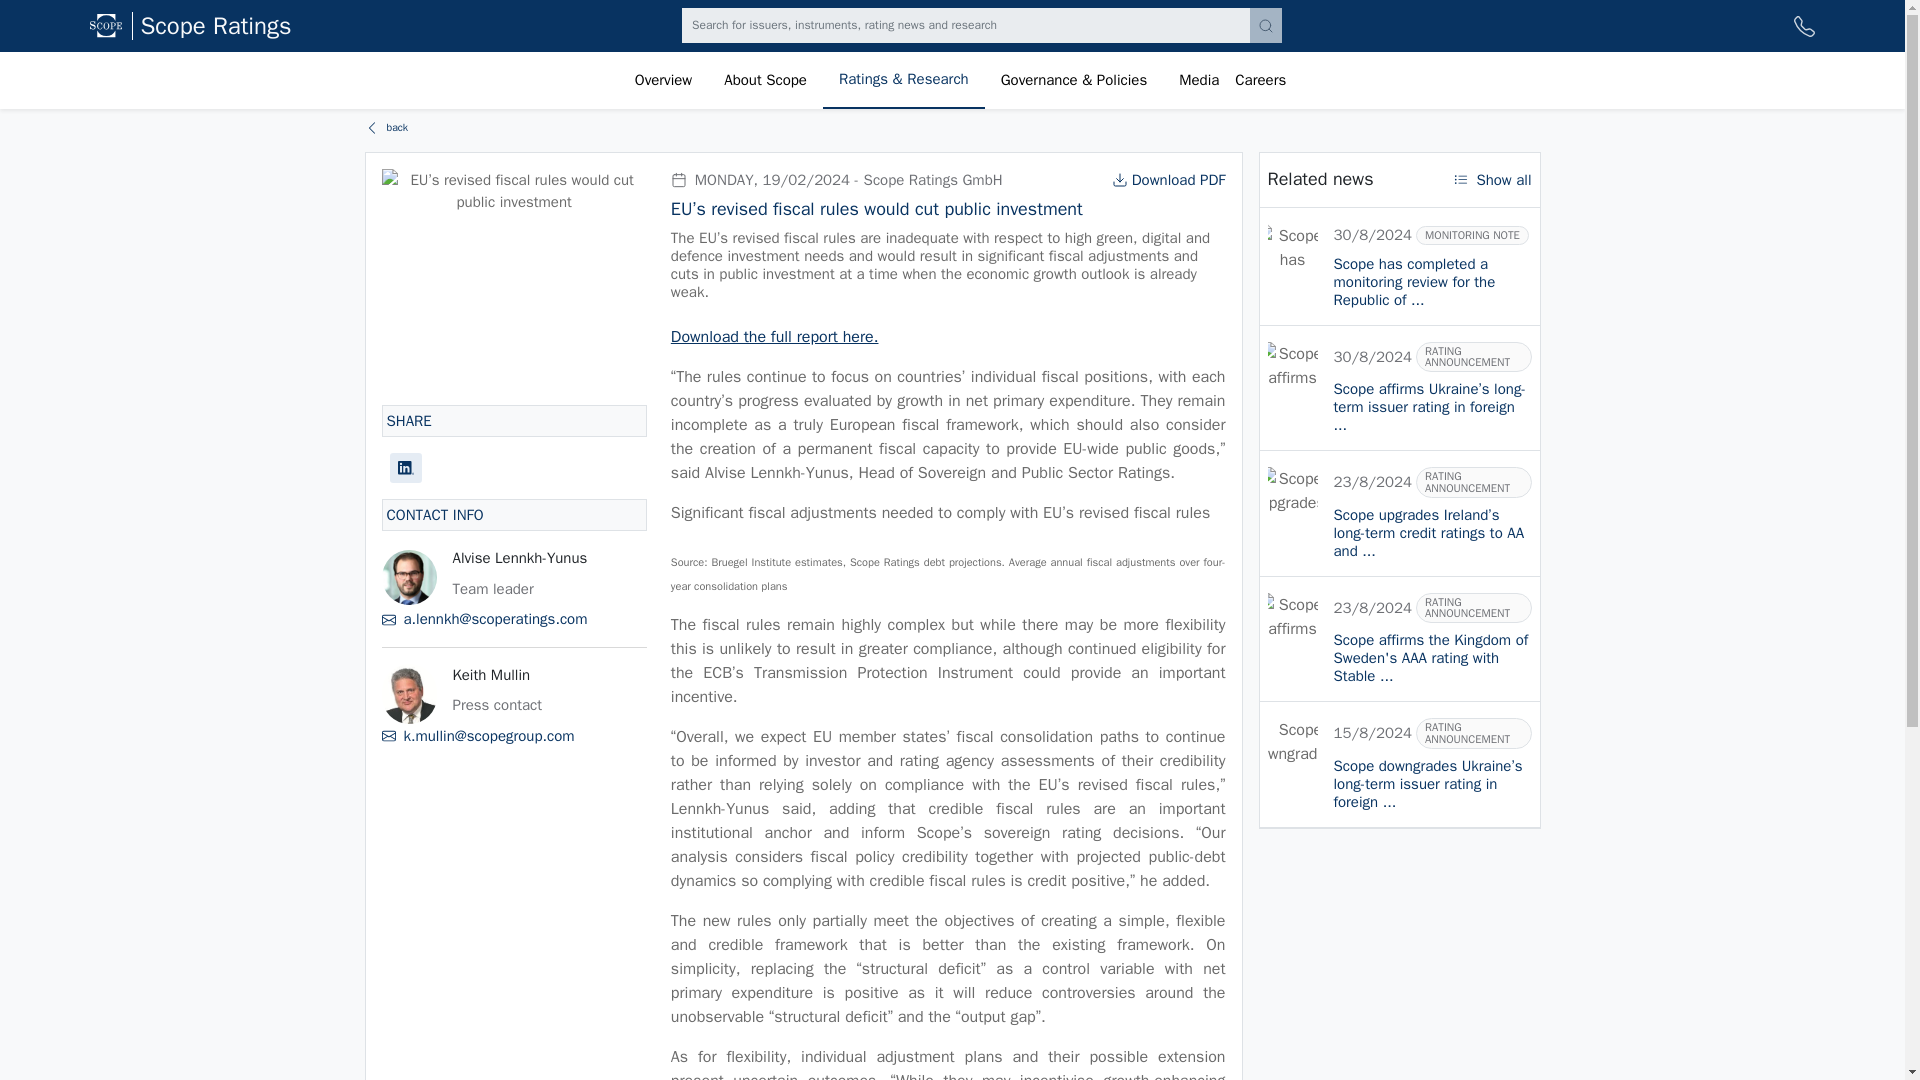  Describe the element at coordinates (766, 80) in the screenshot. I see `About Scope` at that location.